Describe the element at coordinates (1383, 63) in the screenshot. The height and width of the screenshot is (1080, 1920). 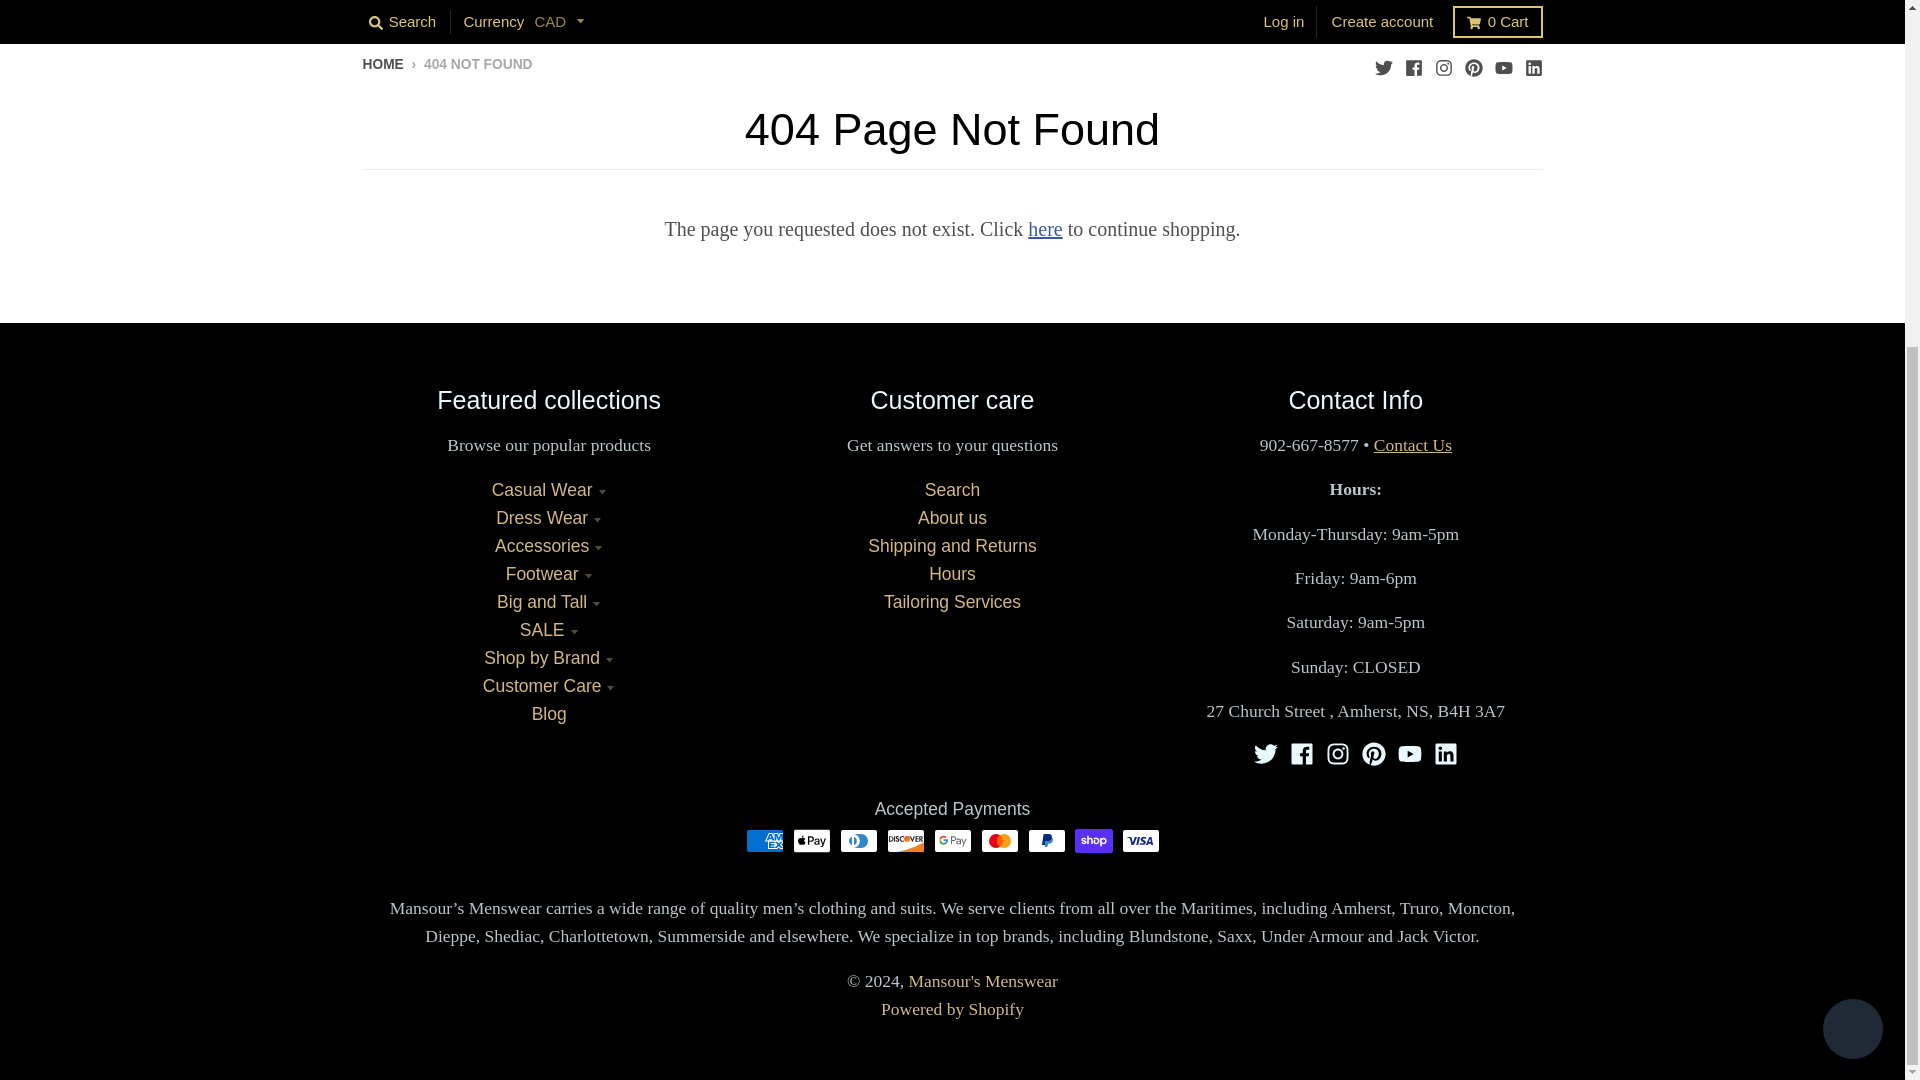
I see `Twitter - Mansour's Menswear` at that location.